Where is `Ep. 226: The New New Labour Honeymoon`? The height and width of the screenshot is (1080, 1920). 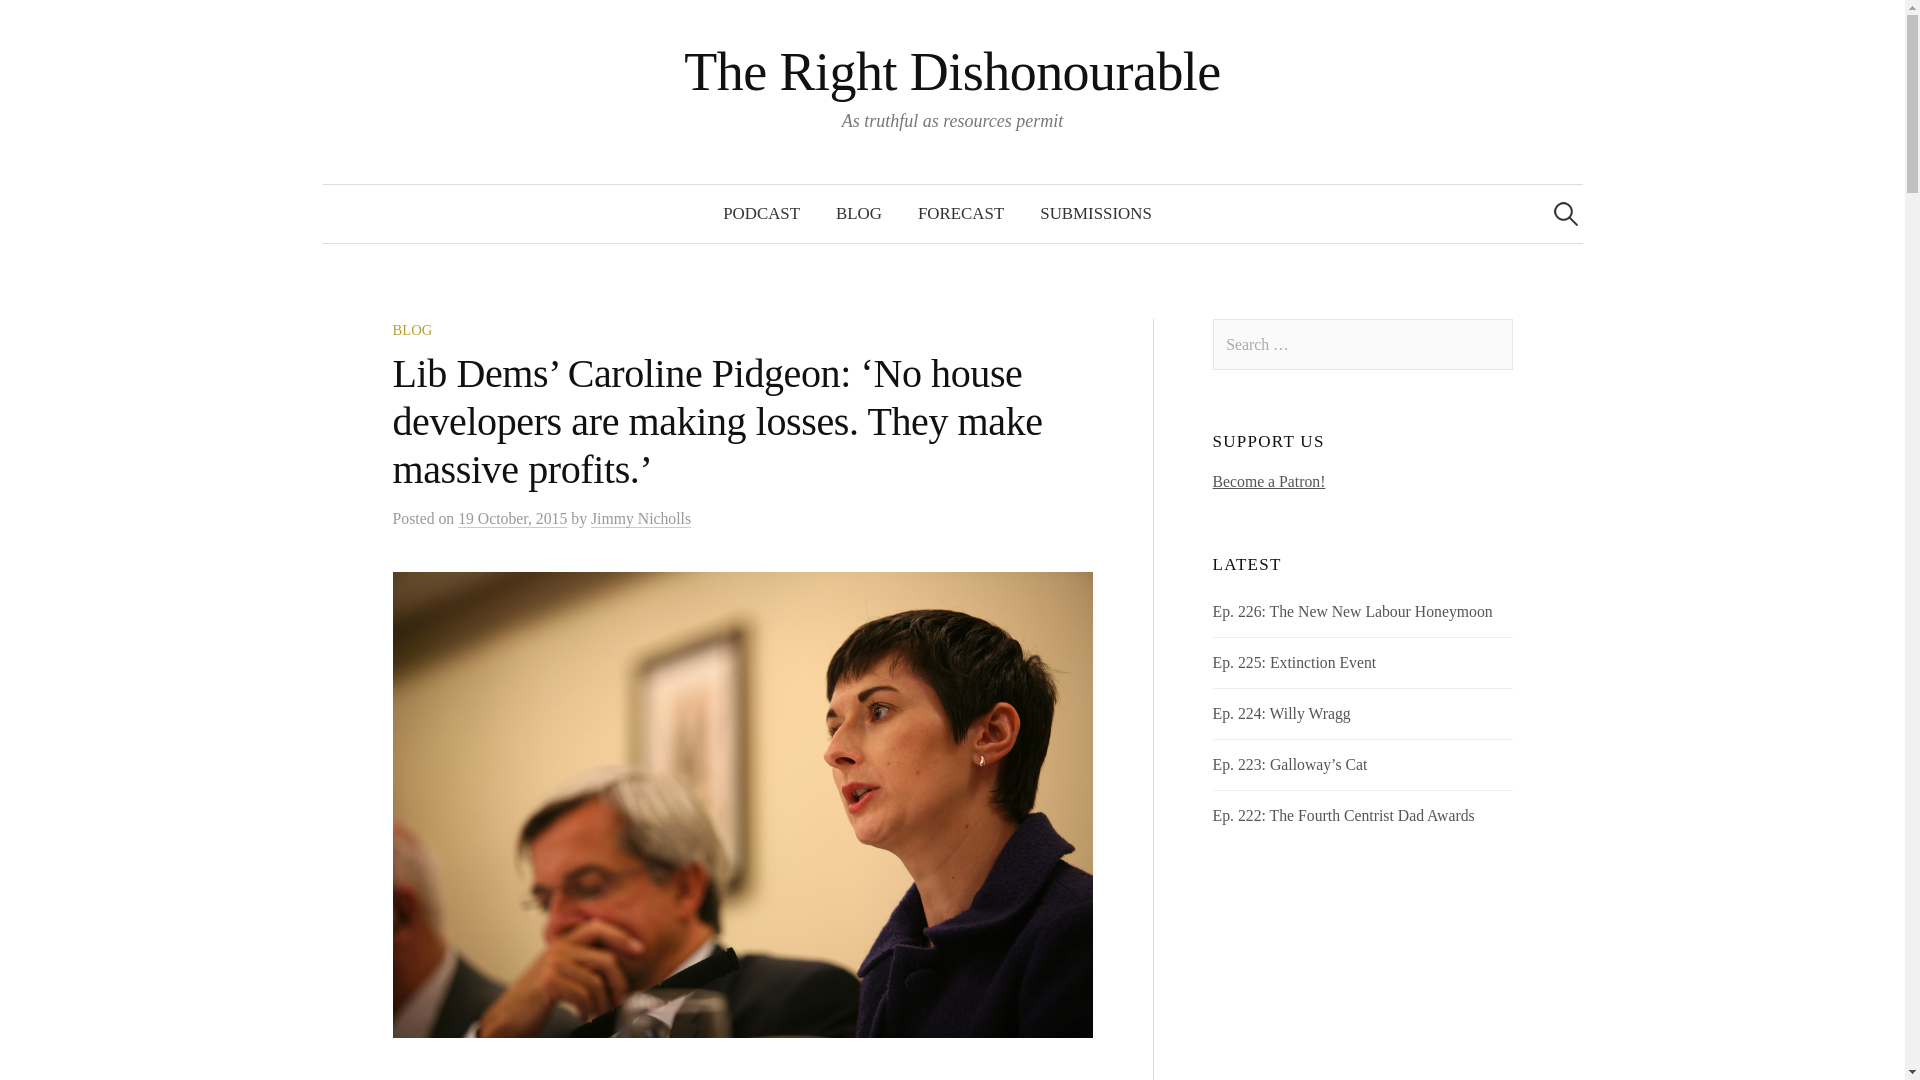
Ep. 226: The New New Labour Honeymoon is located at coordinates (1353, 610).